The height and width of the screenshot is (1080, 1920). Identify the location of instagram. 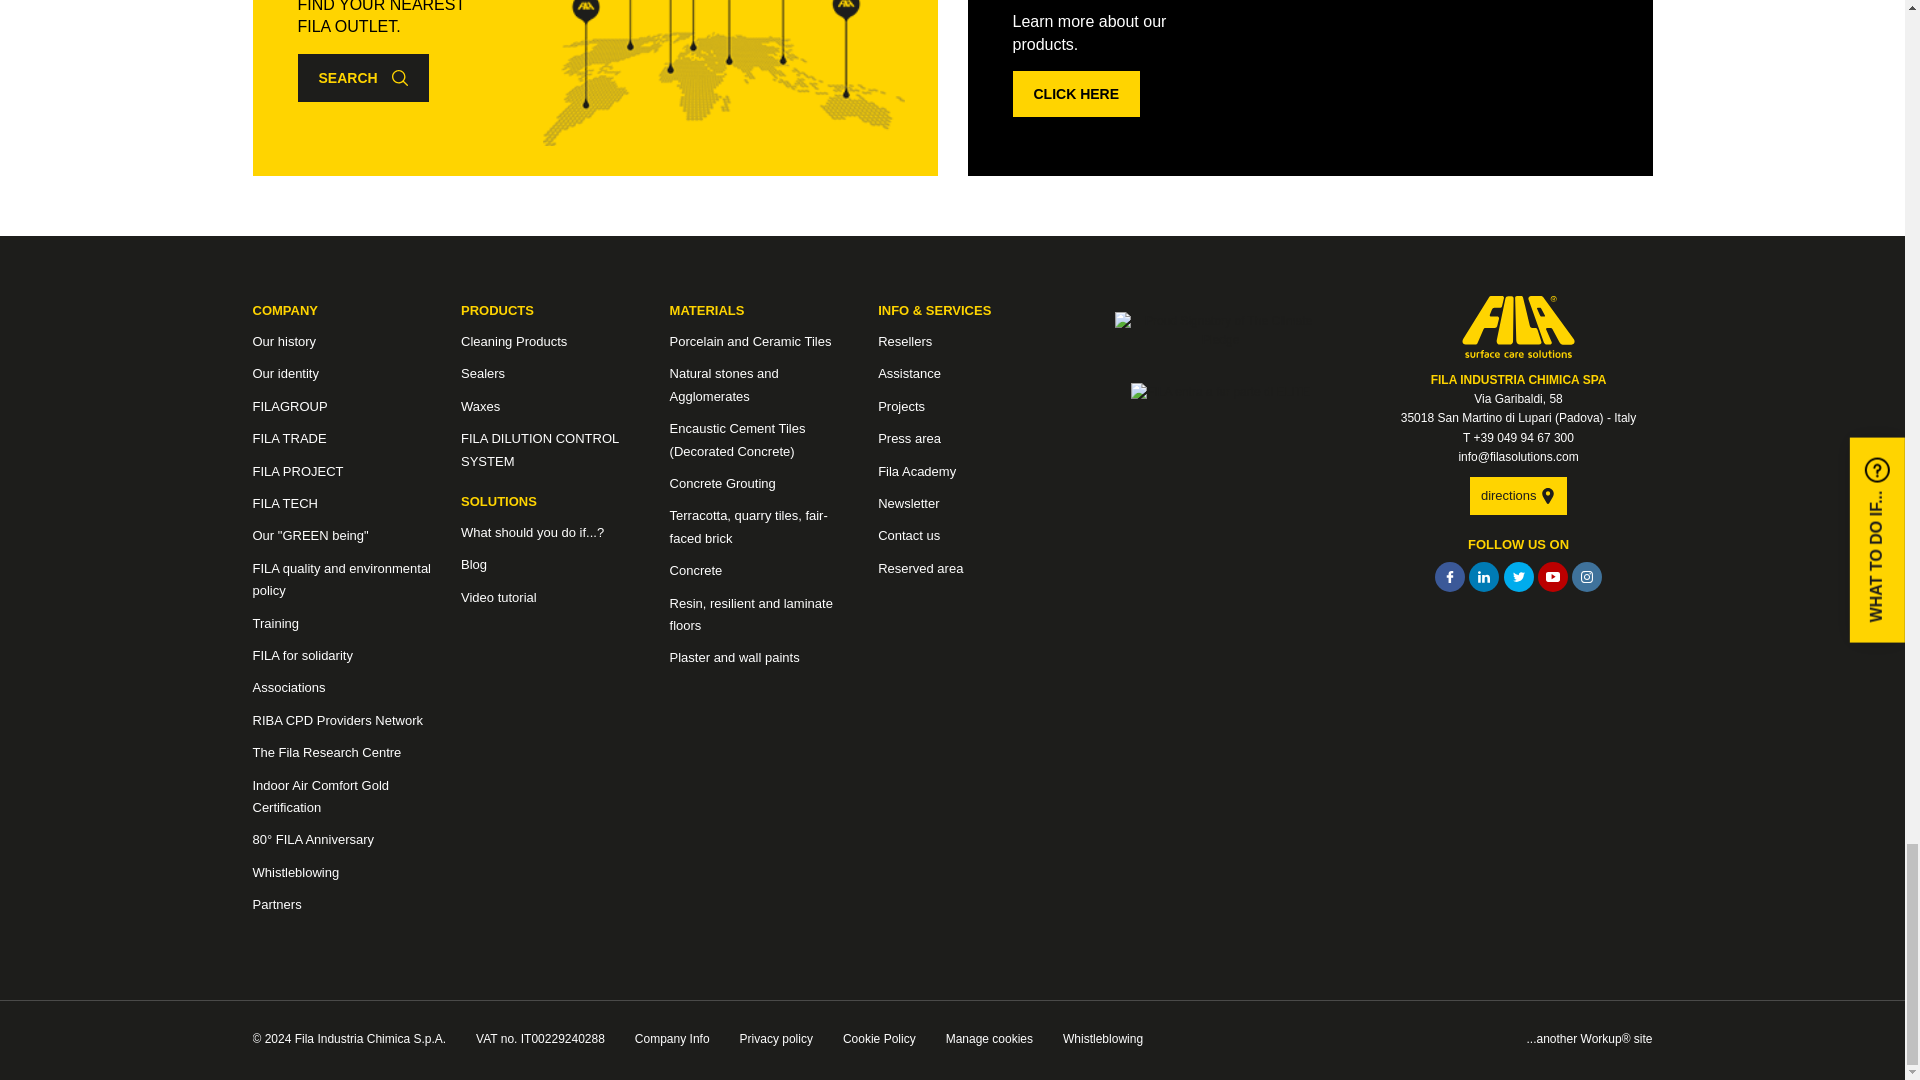
(1586, 576).